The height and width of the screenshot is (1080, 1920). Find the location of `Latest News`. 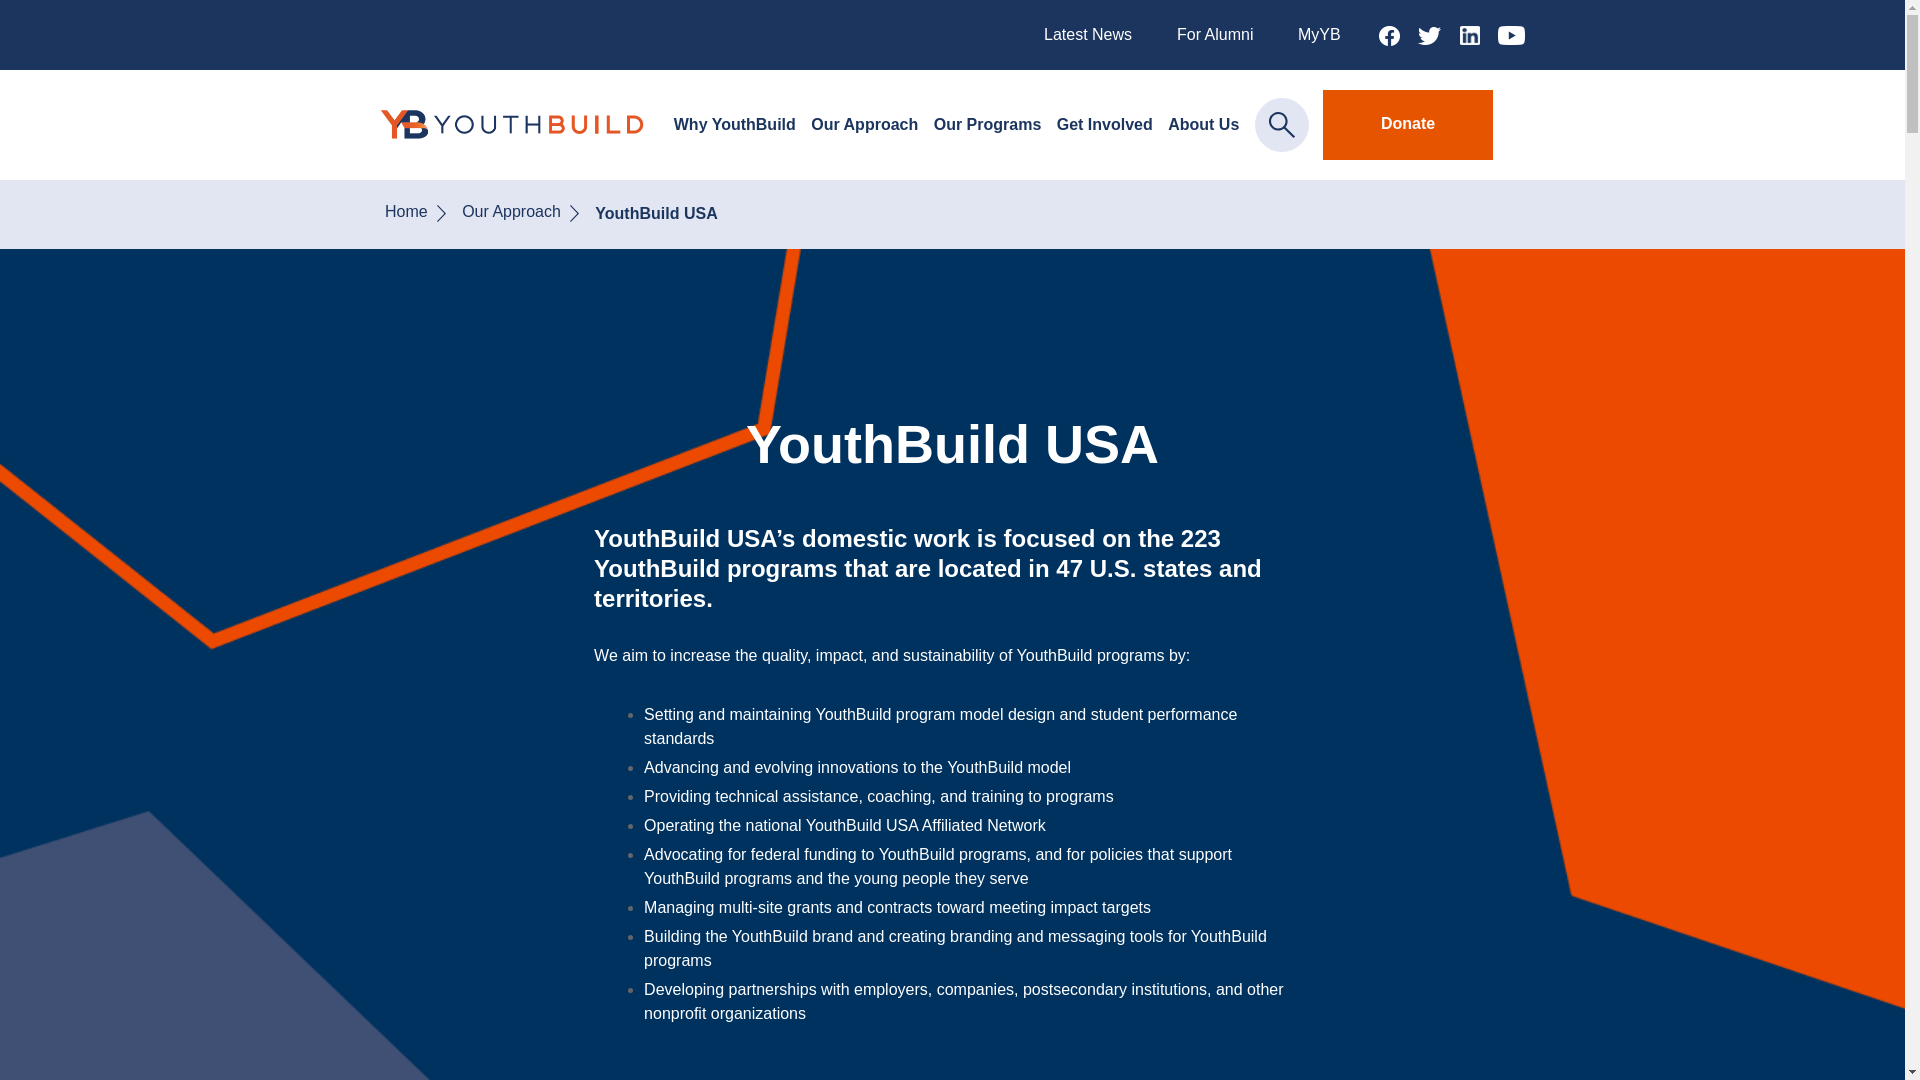

Latest News is located at coordinates (1088, 34).